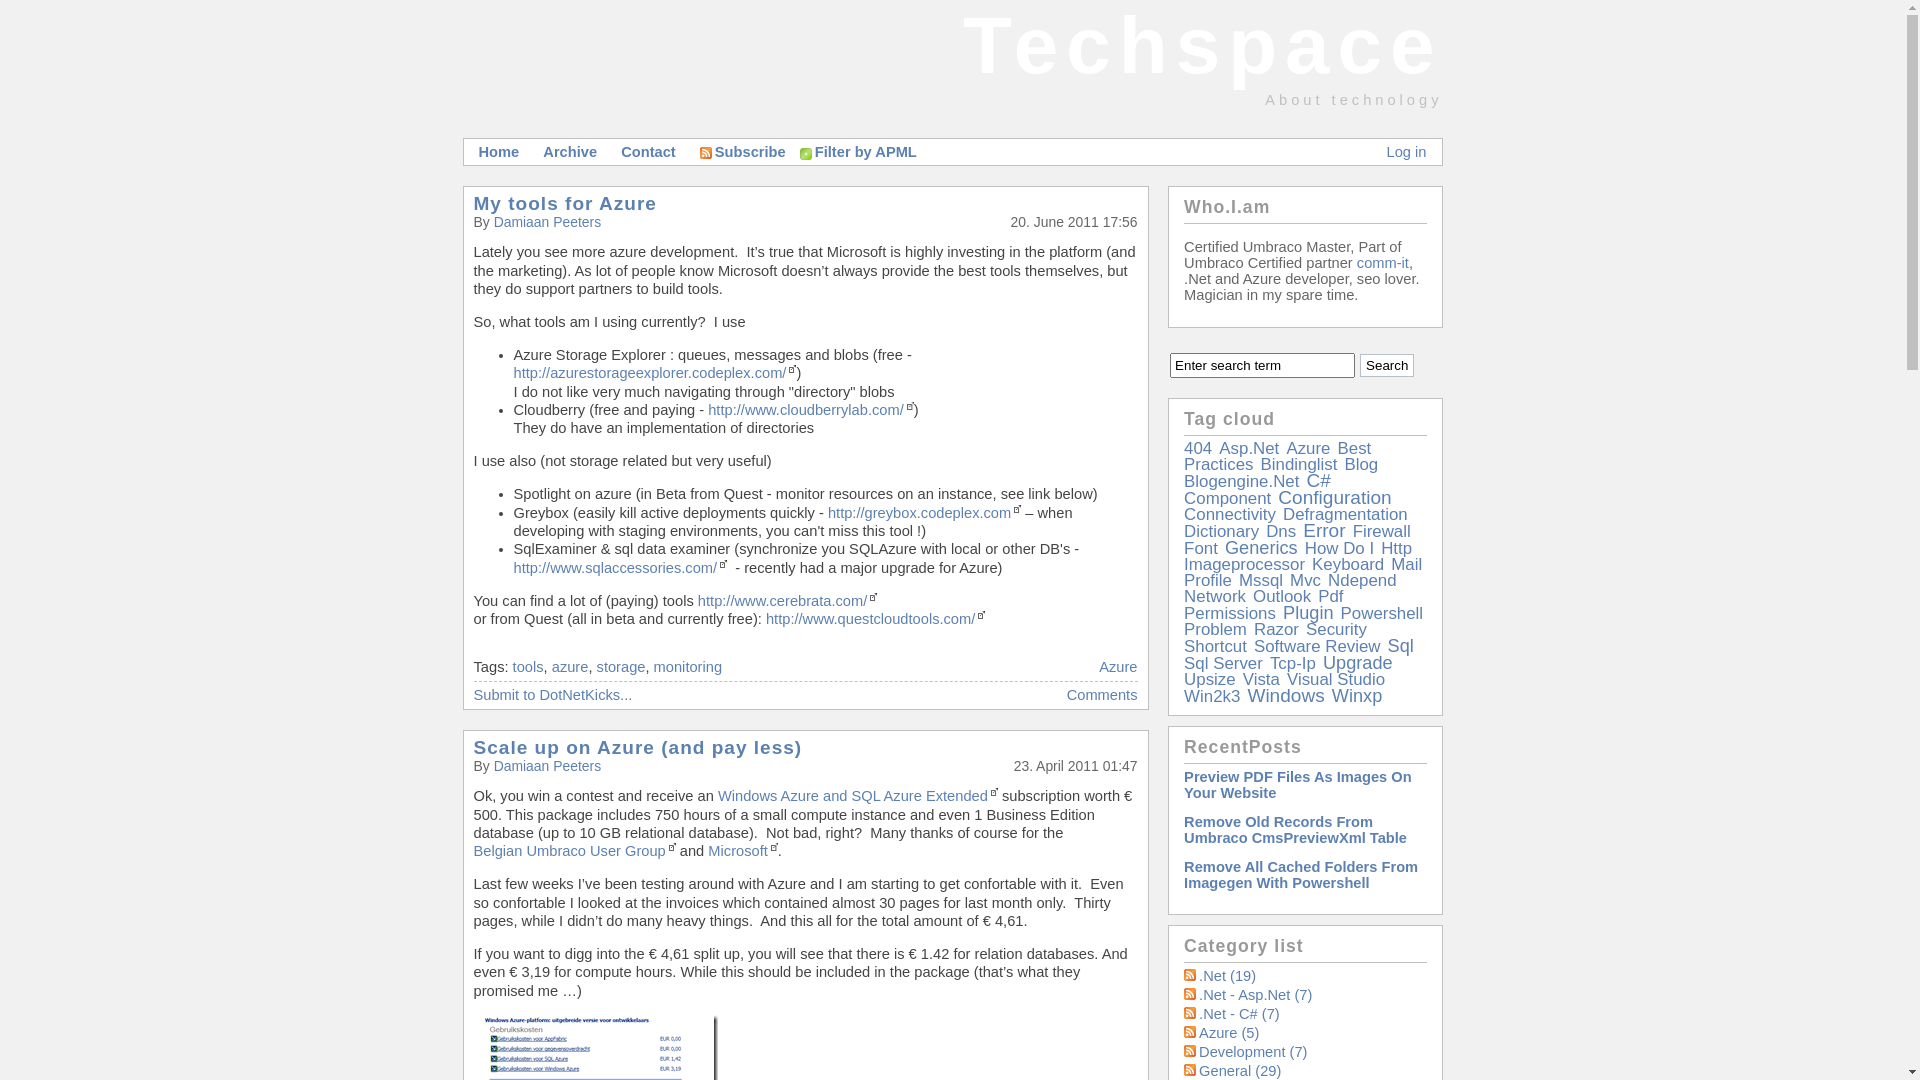 The height and width of the screenshot is (1080, 1920). What do you see at coordinates (1282, 596) in the screenshot?
I see `Outlook` at bounding box center [1282, 596].